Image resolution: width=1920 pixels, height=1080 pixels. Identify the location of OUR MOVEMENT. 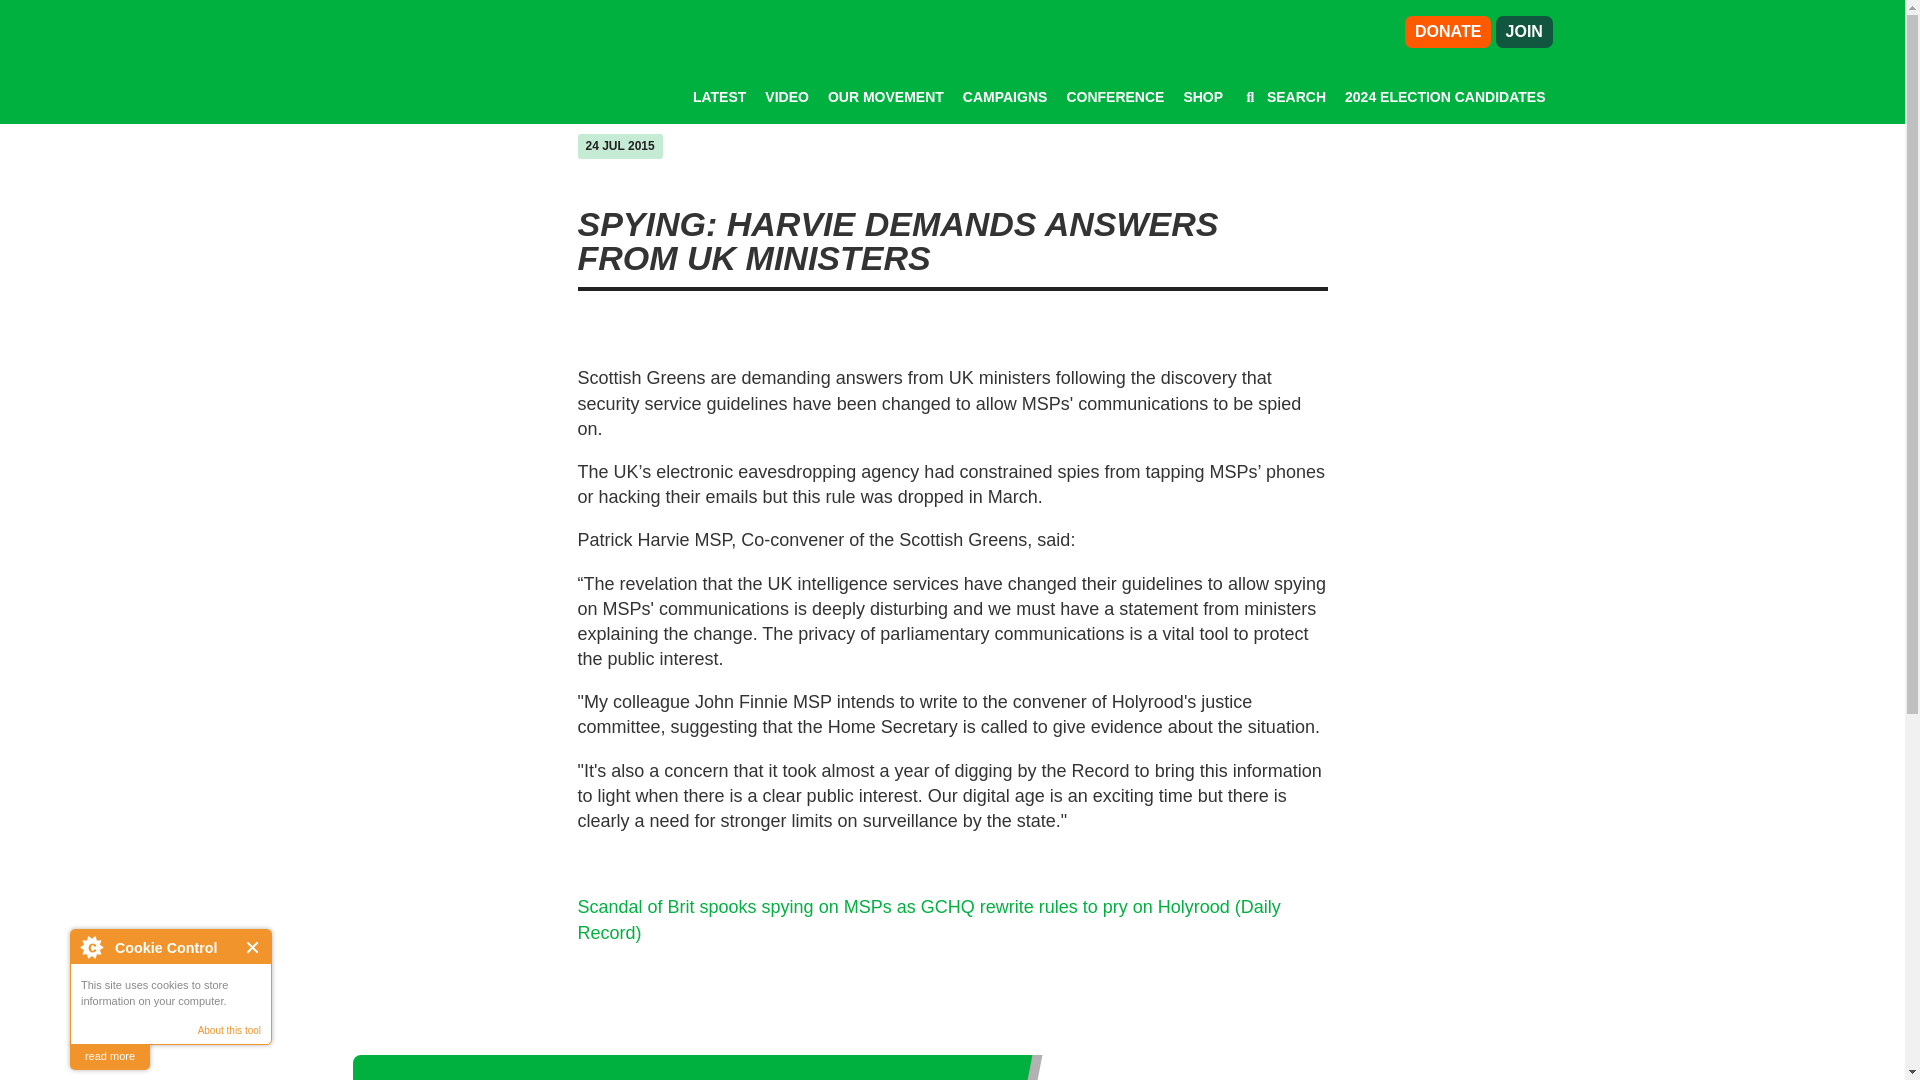
(886, 96).